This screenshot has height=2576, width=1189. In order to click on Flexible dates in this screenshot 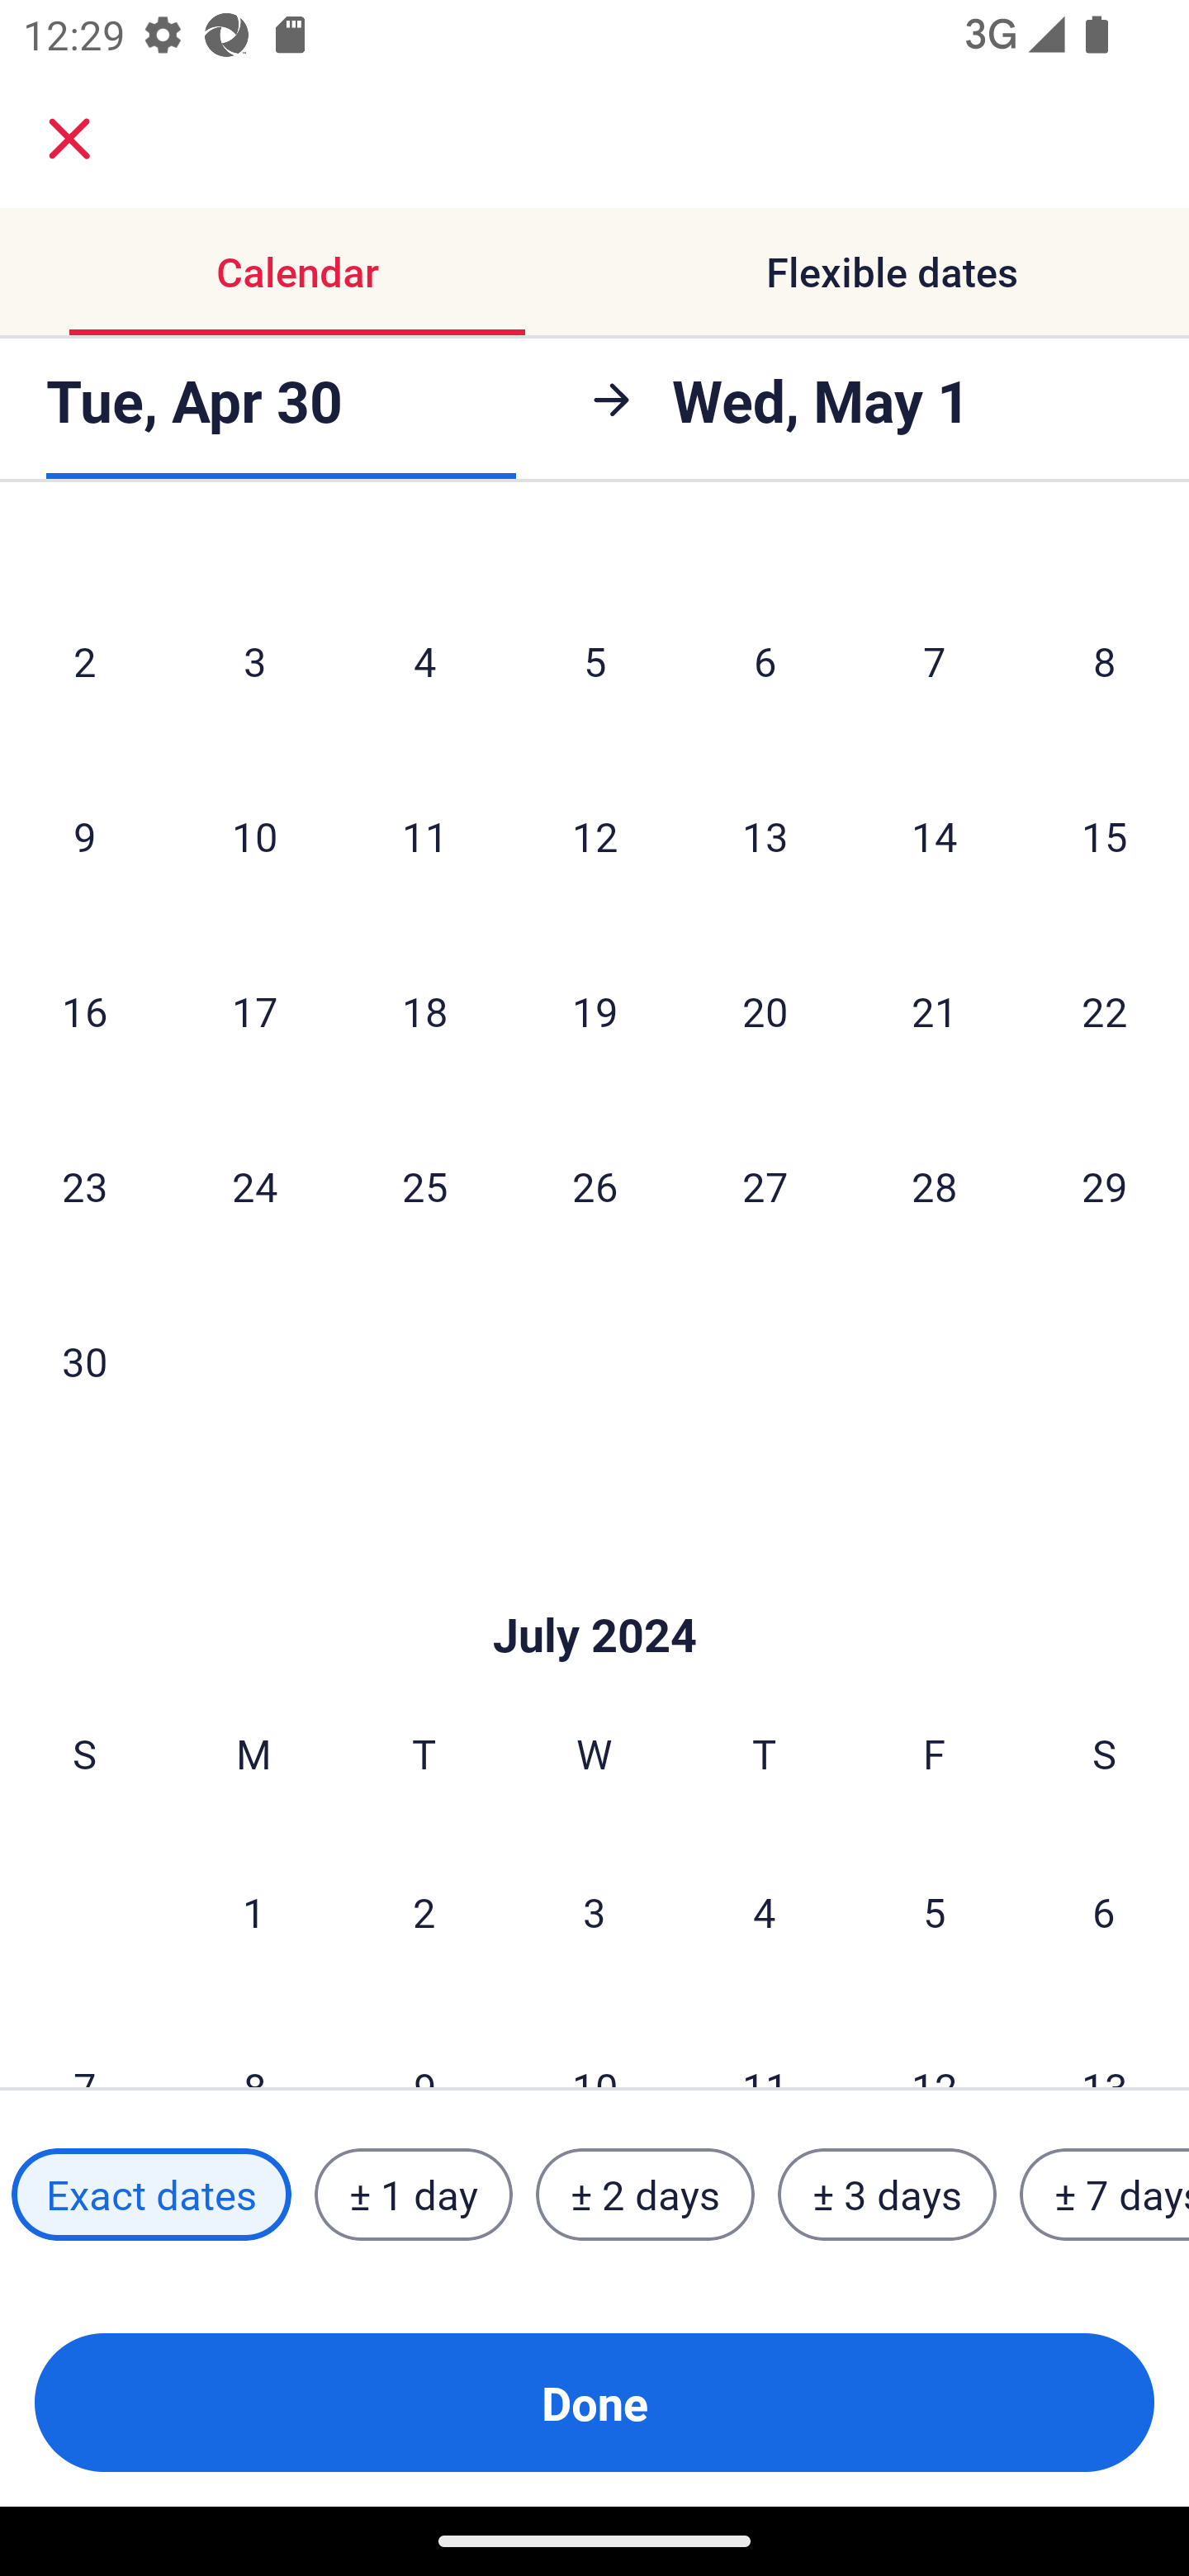, I will do `click(892, 271)`.